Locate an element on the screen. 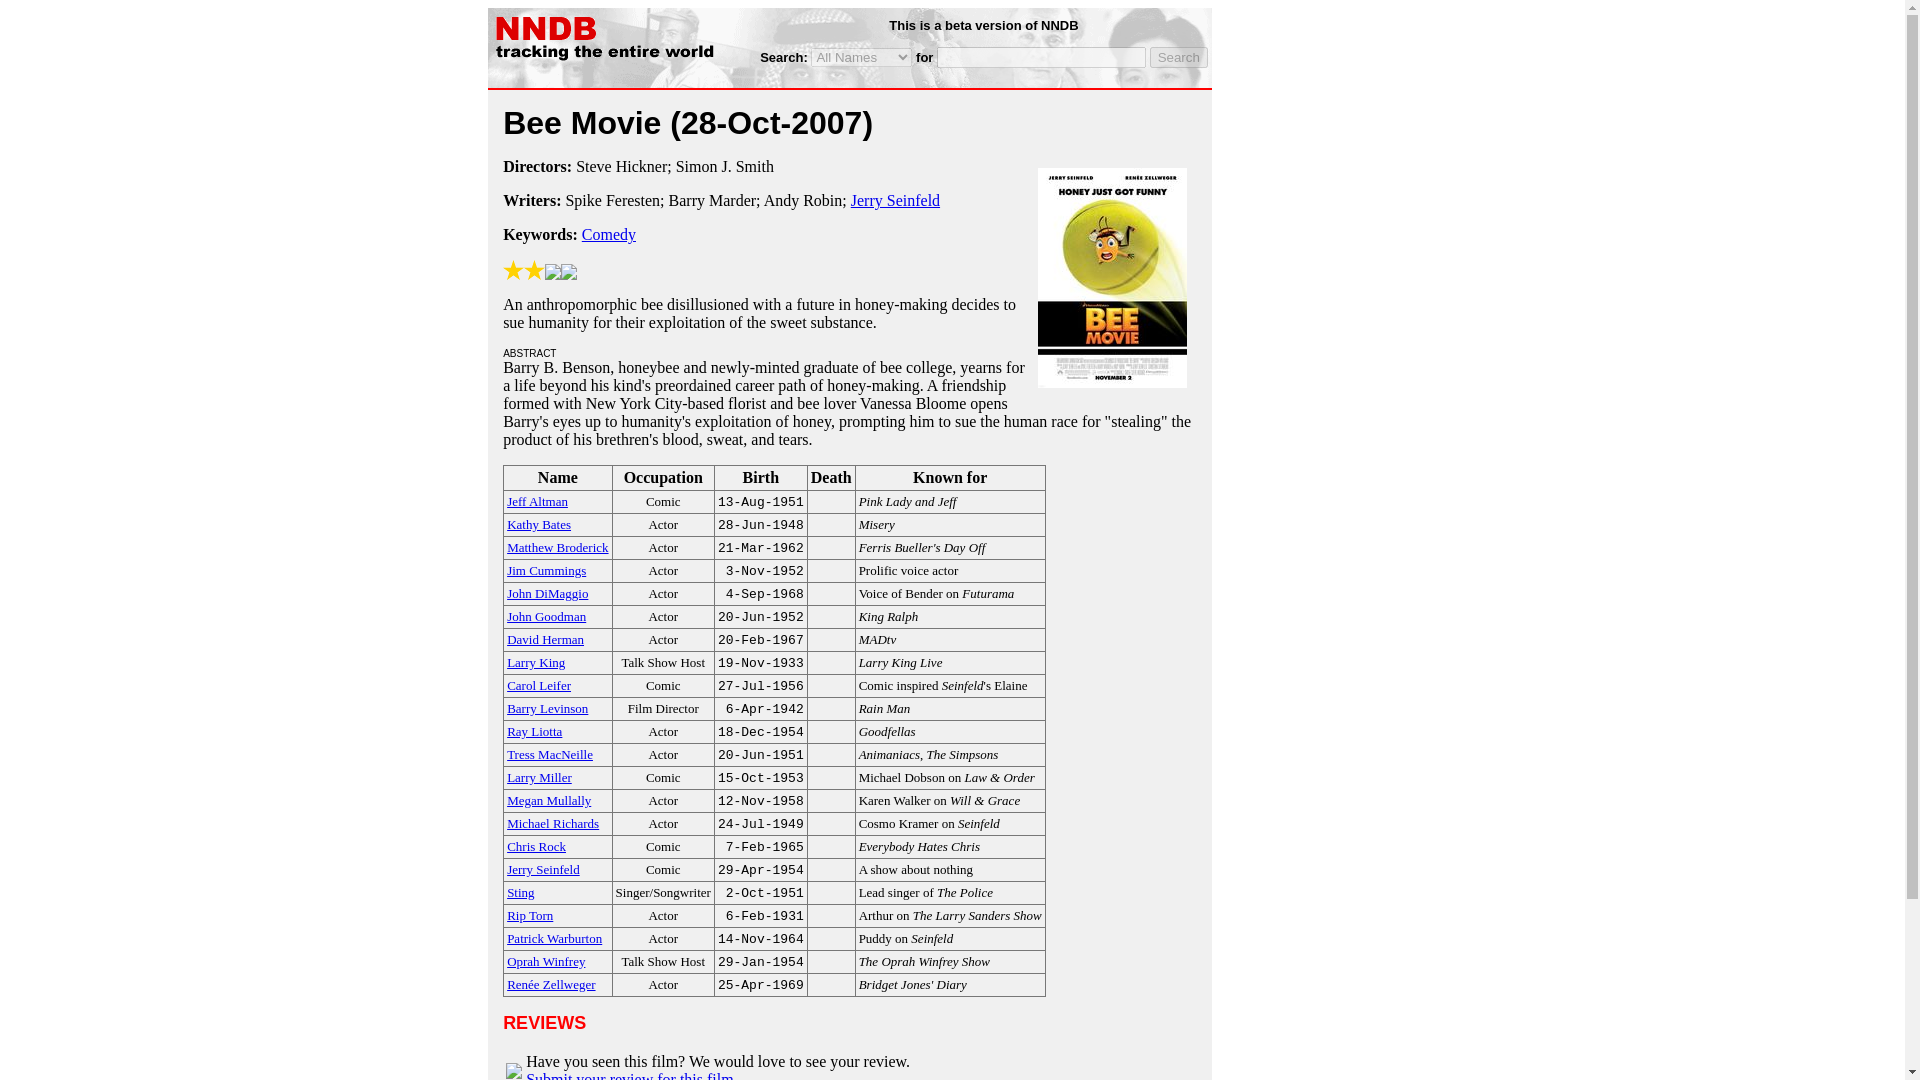 The image size is (1920, 1080). Megan Mullally is located at coordinates (548, 798).